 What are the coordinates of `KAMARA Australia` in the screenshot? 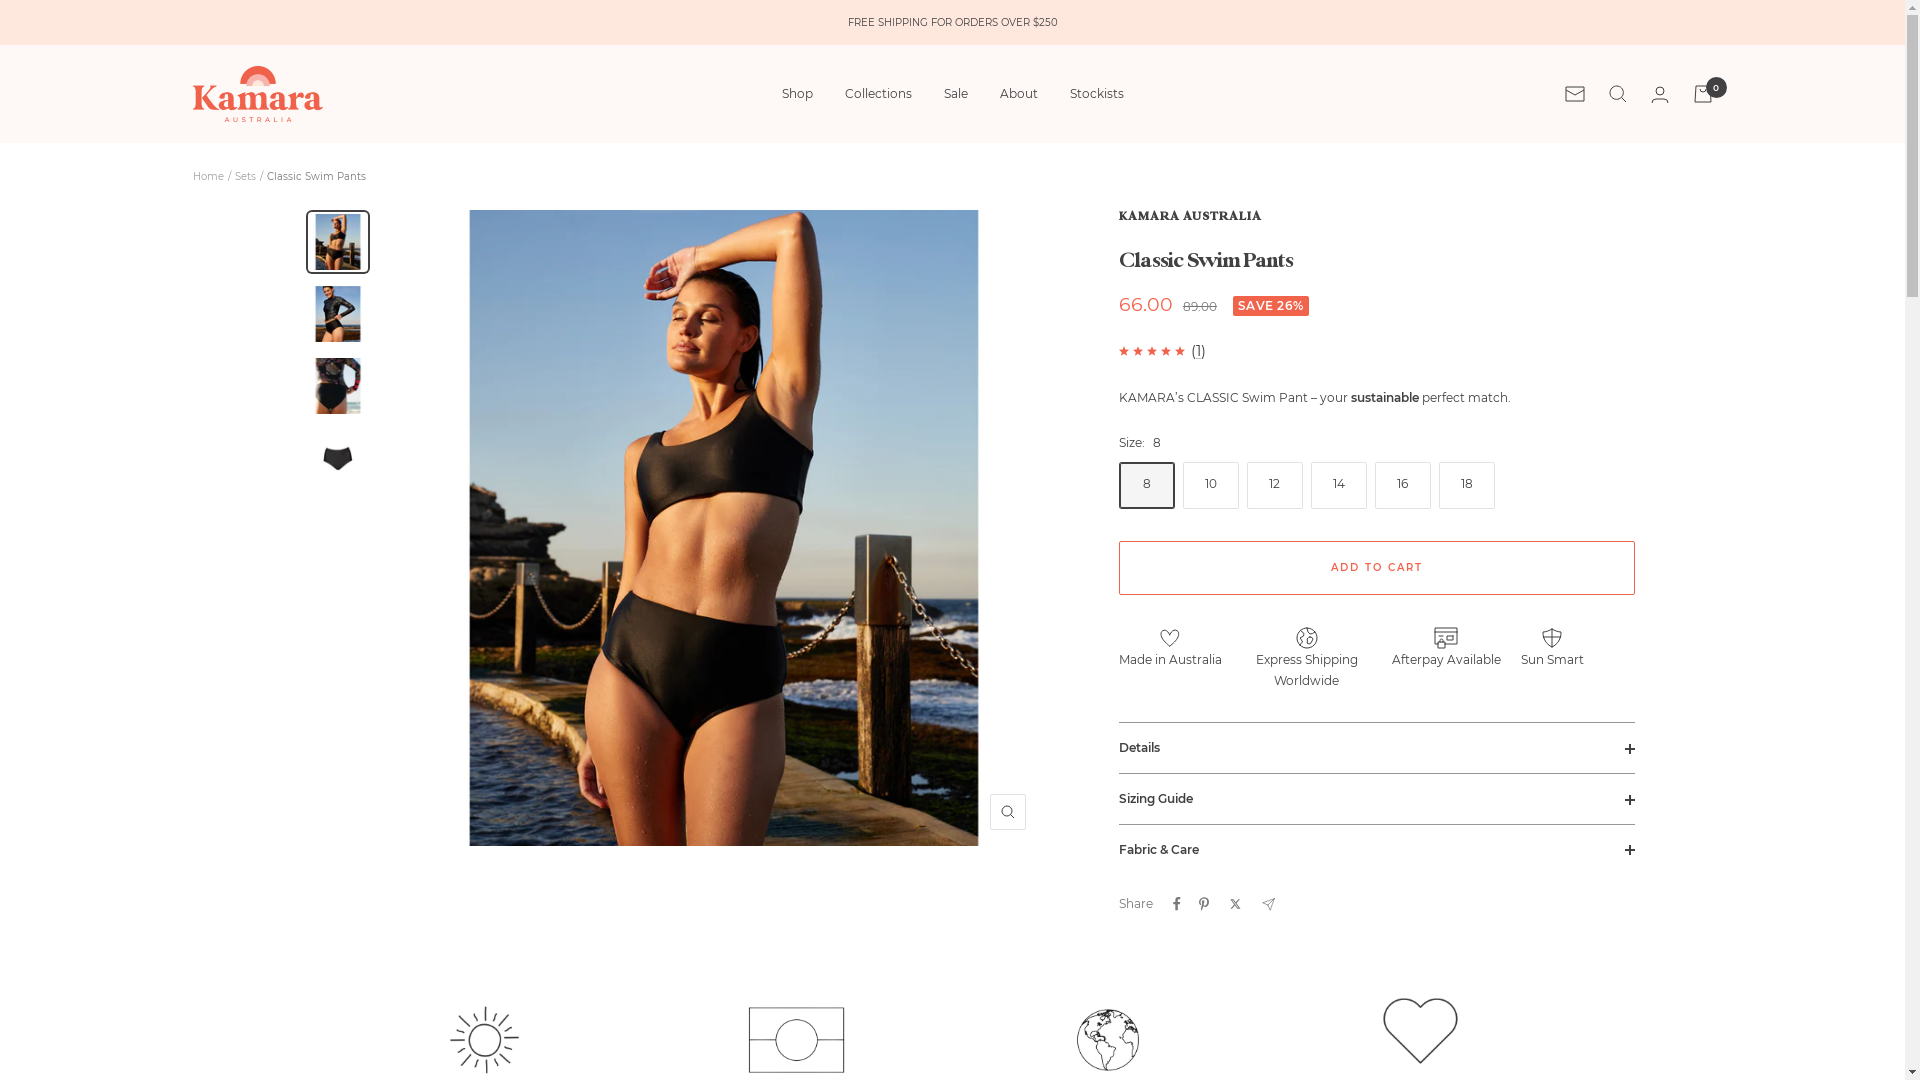 It's located at (257, 94).